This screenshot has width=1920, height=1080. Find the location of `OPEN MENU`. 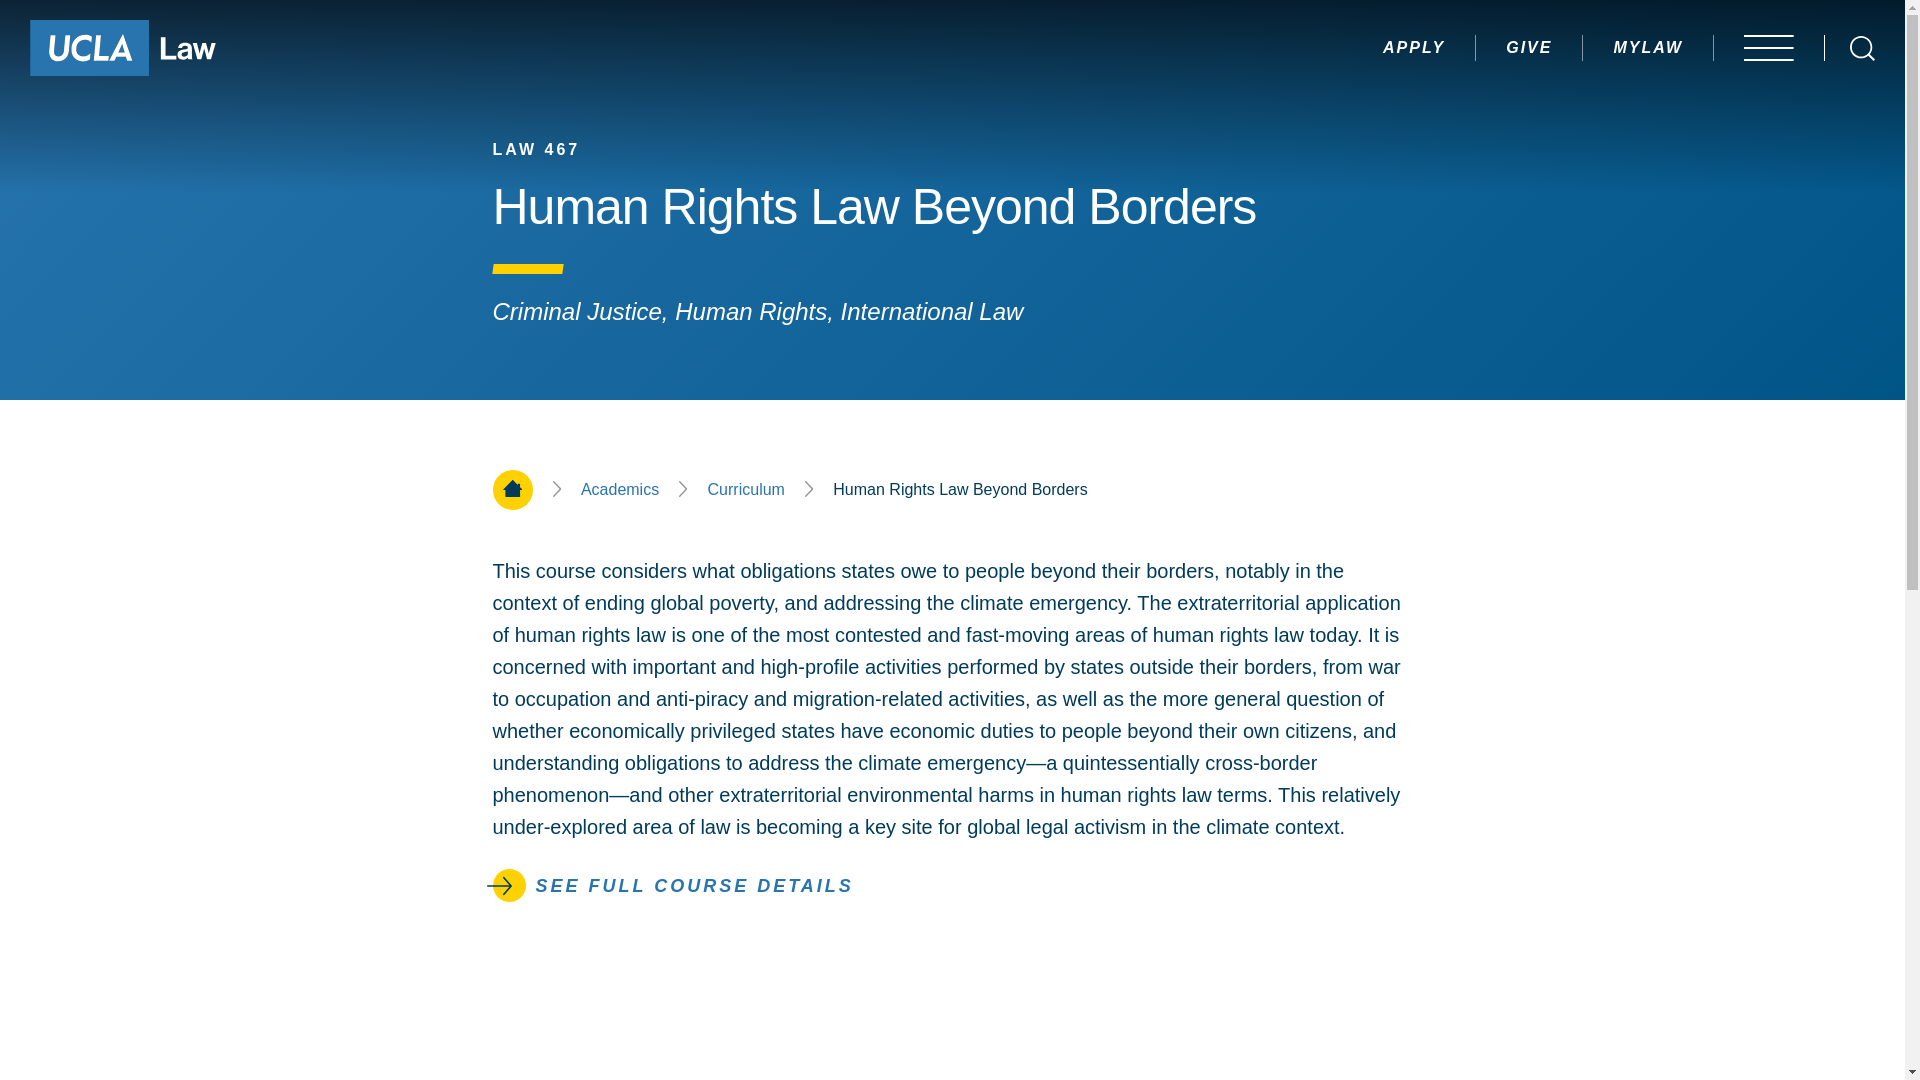

OPEN MENU is located at coordinates (1784, 47).